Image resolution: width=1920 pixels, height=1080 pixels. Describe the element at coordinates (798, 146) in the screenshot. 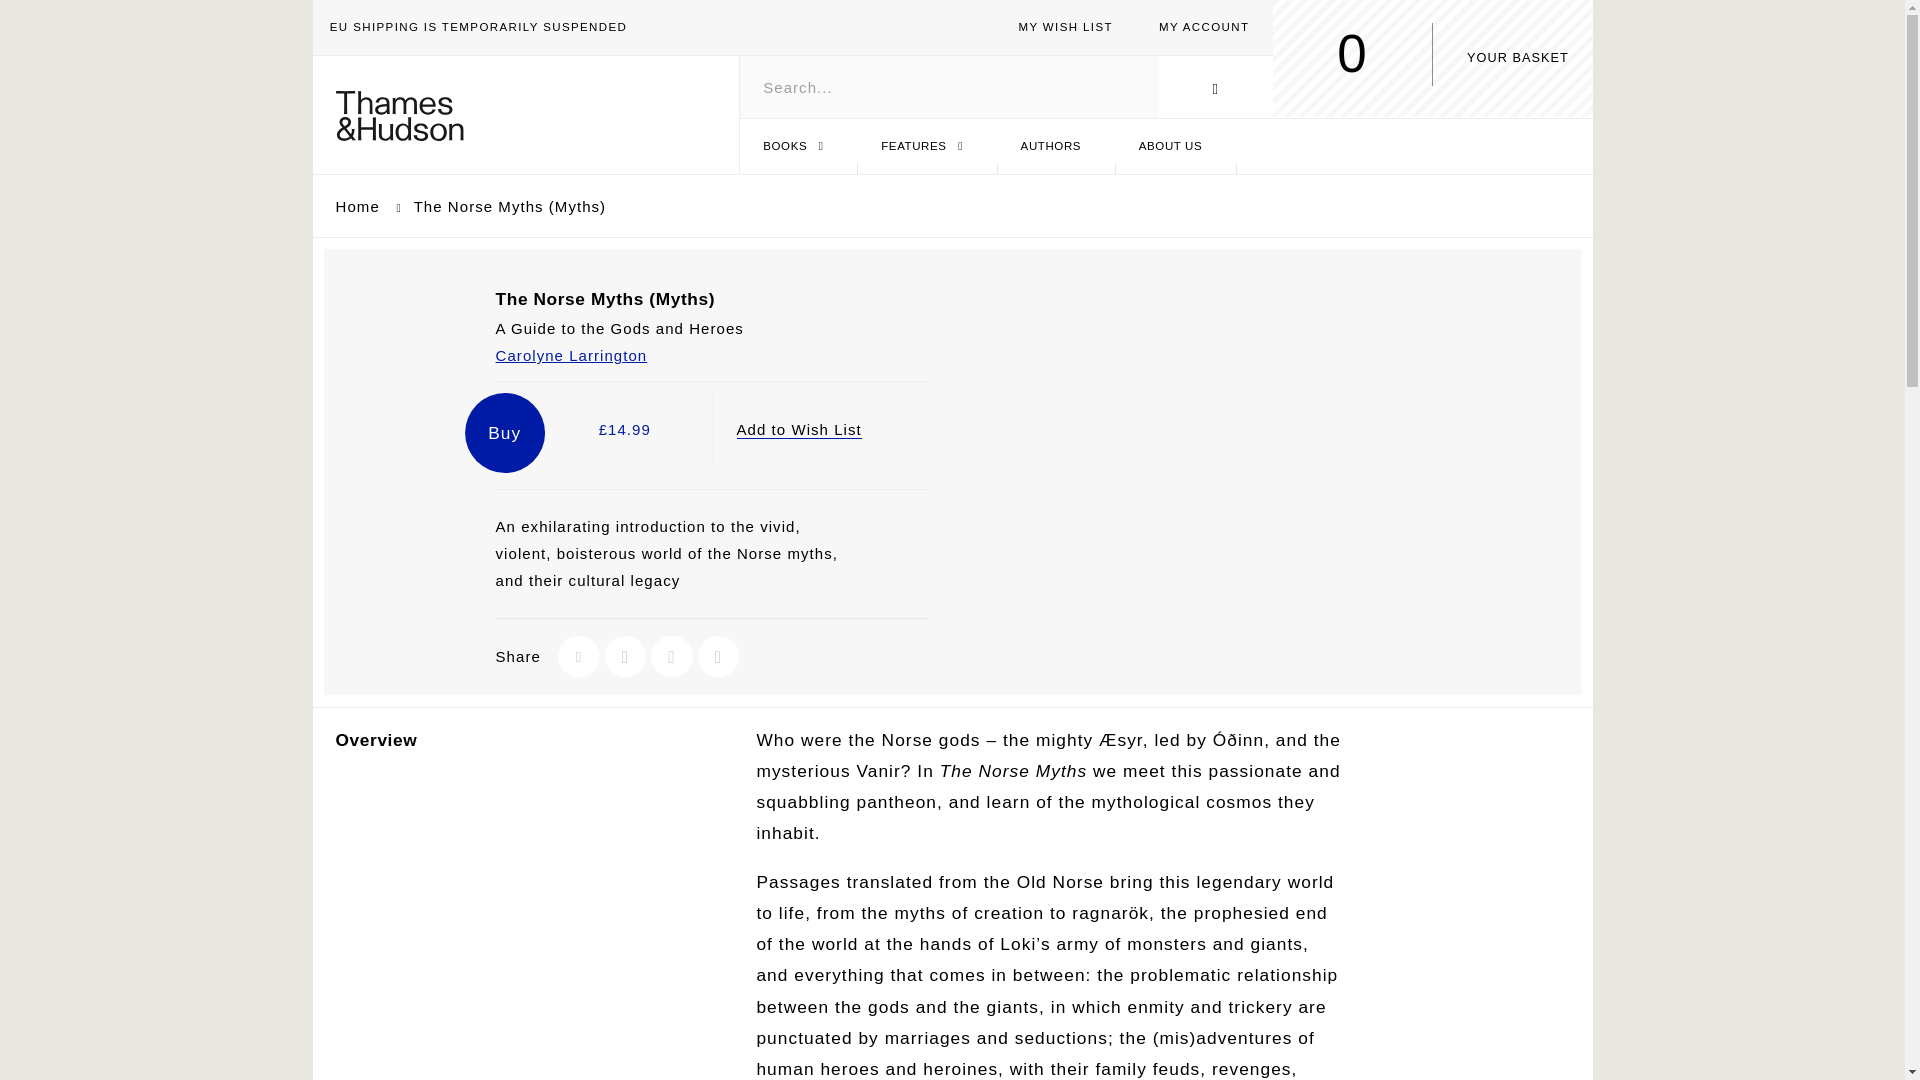

I see `MY ACCOUNT` at that location.